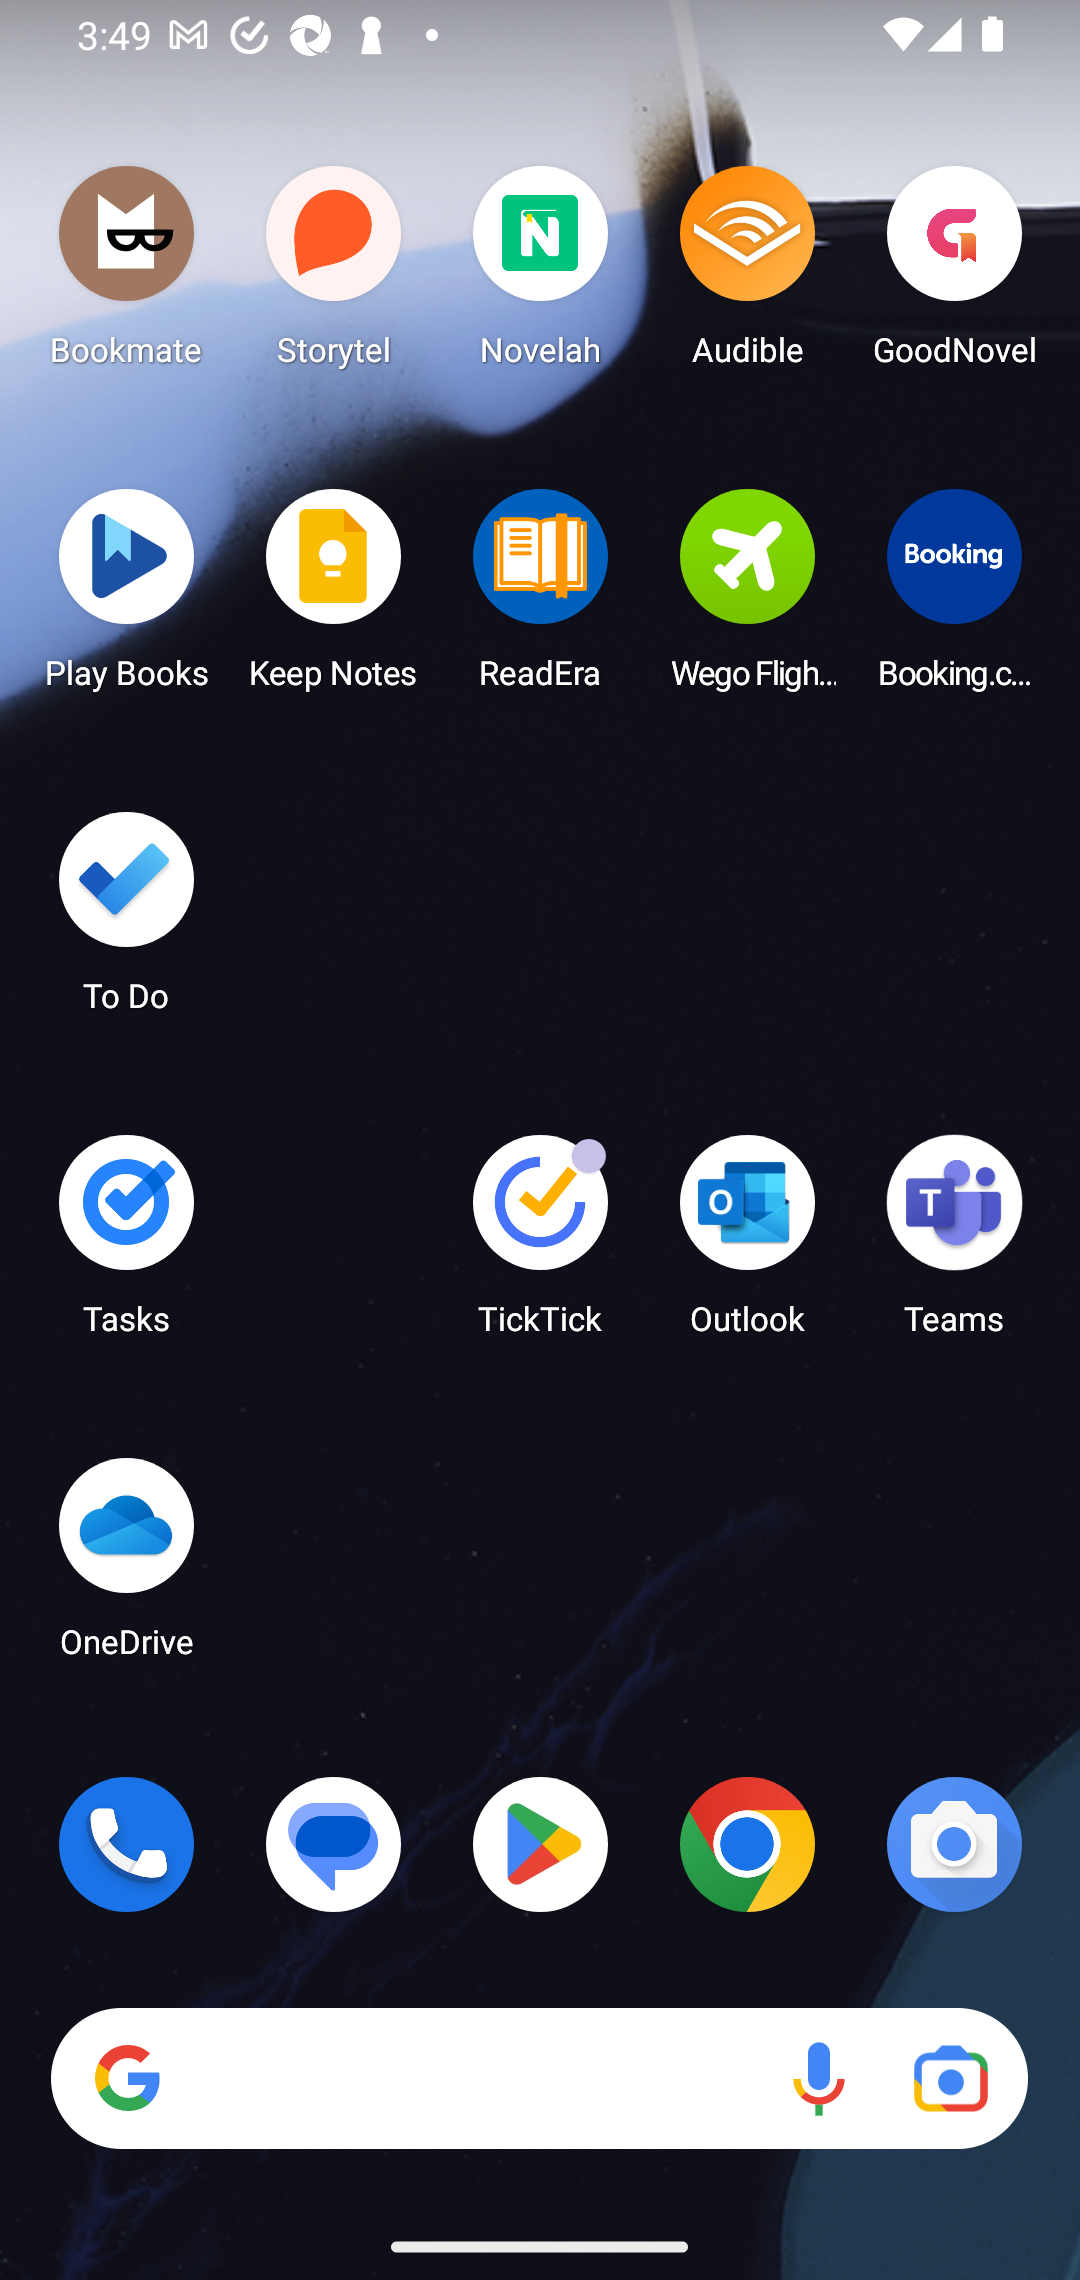 The image size is (1080, 2280). I want to click on Outlook, so click(747, 1244).